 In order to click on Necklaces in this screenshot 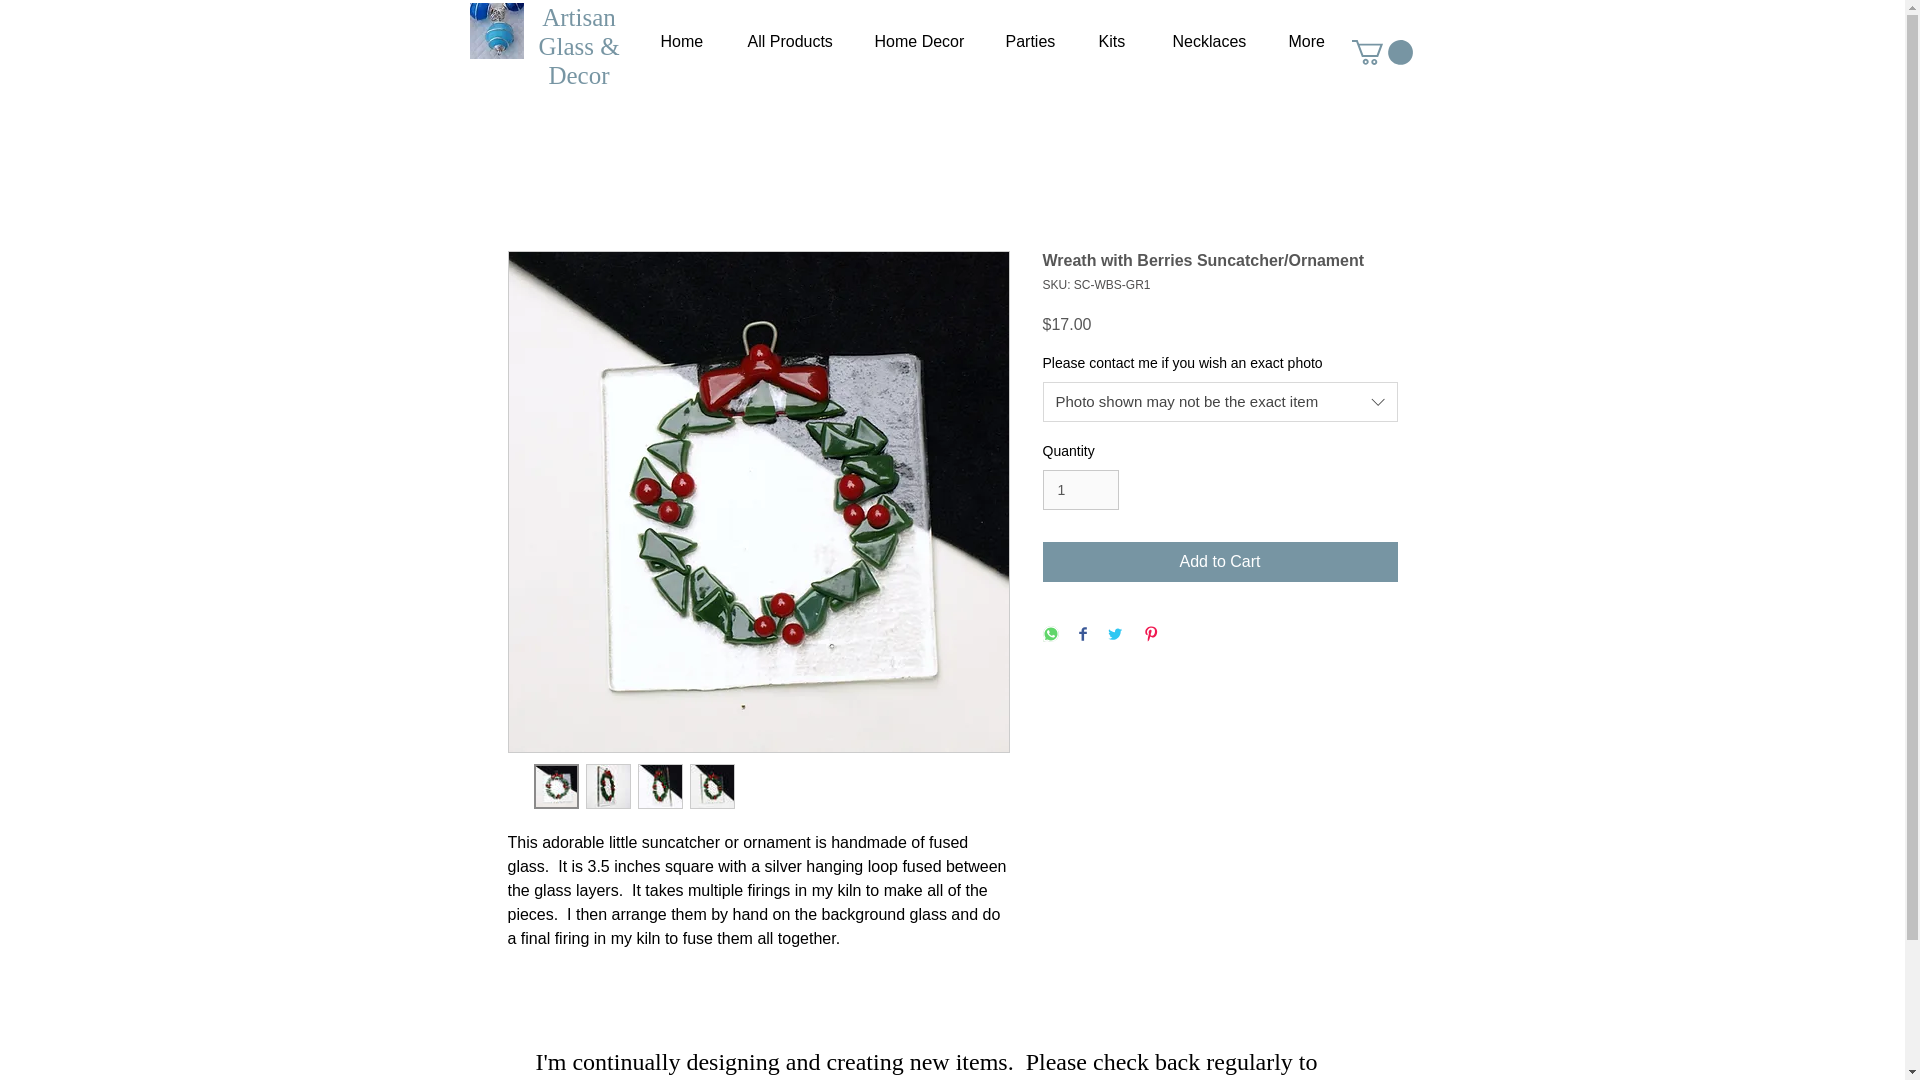, I will do `click(1206, 42)`.